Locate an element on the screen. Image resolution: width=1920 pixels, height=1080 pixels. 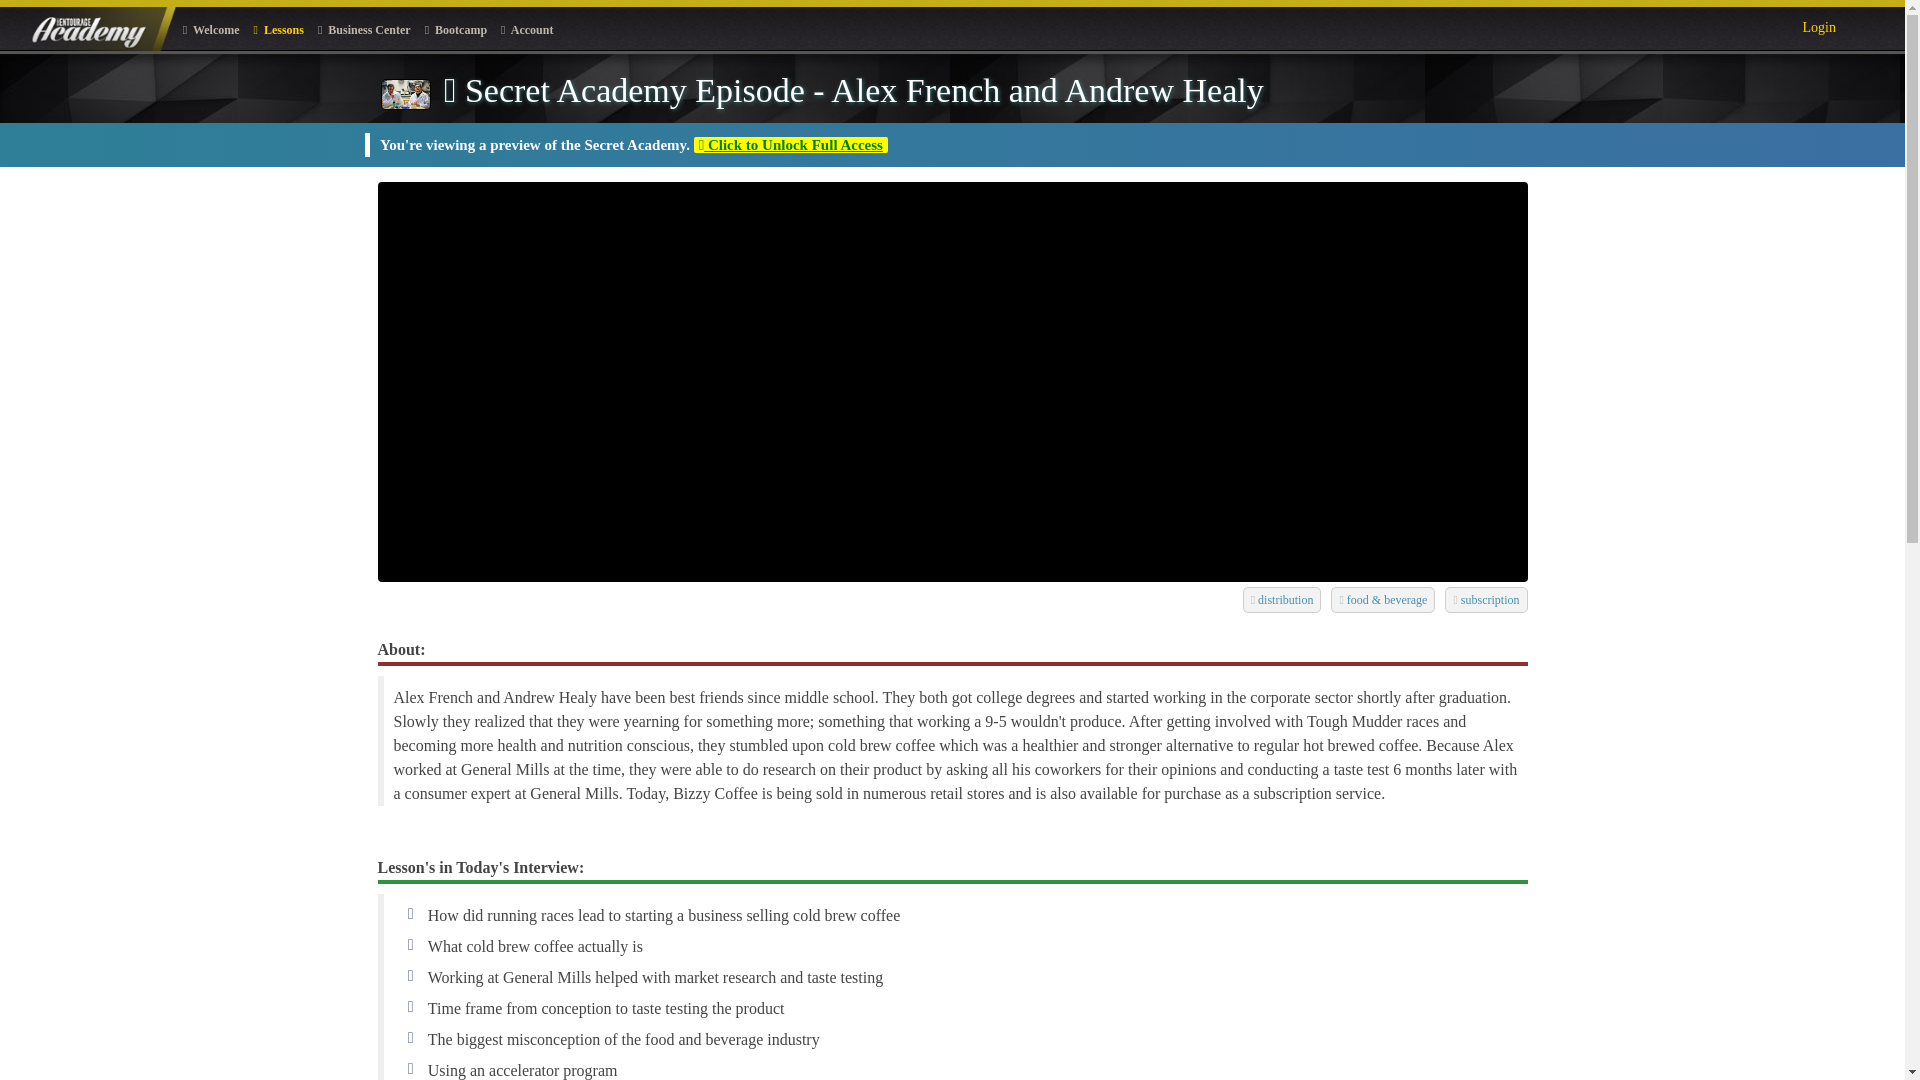
You're viewing a preview of the Secret Academy. is located at coordinates (536, 145).